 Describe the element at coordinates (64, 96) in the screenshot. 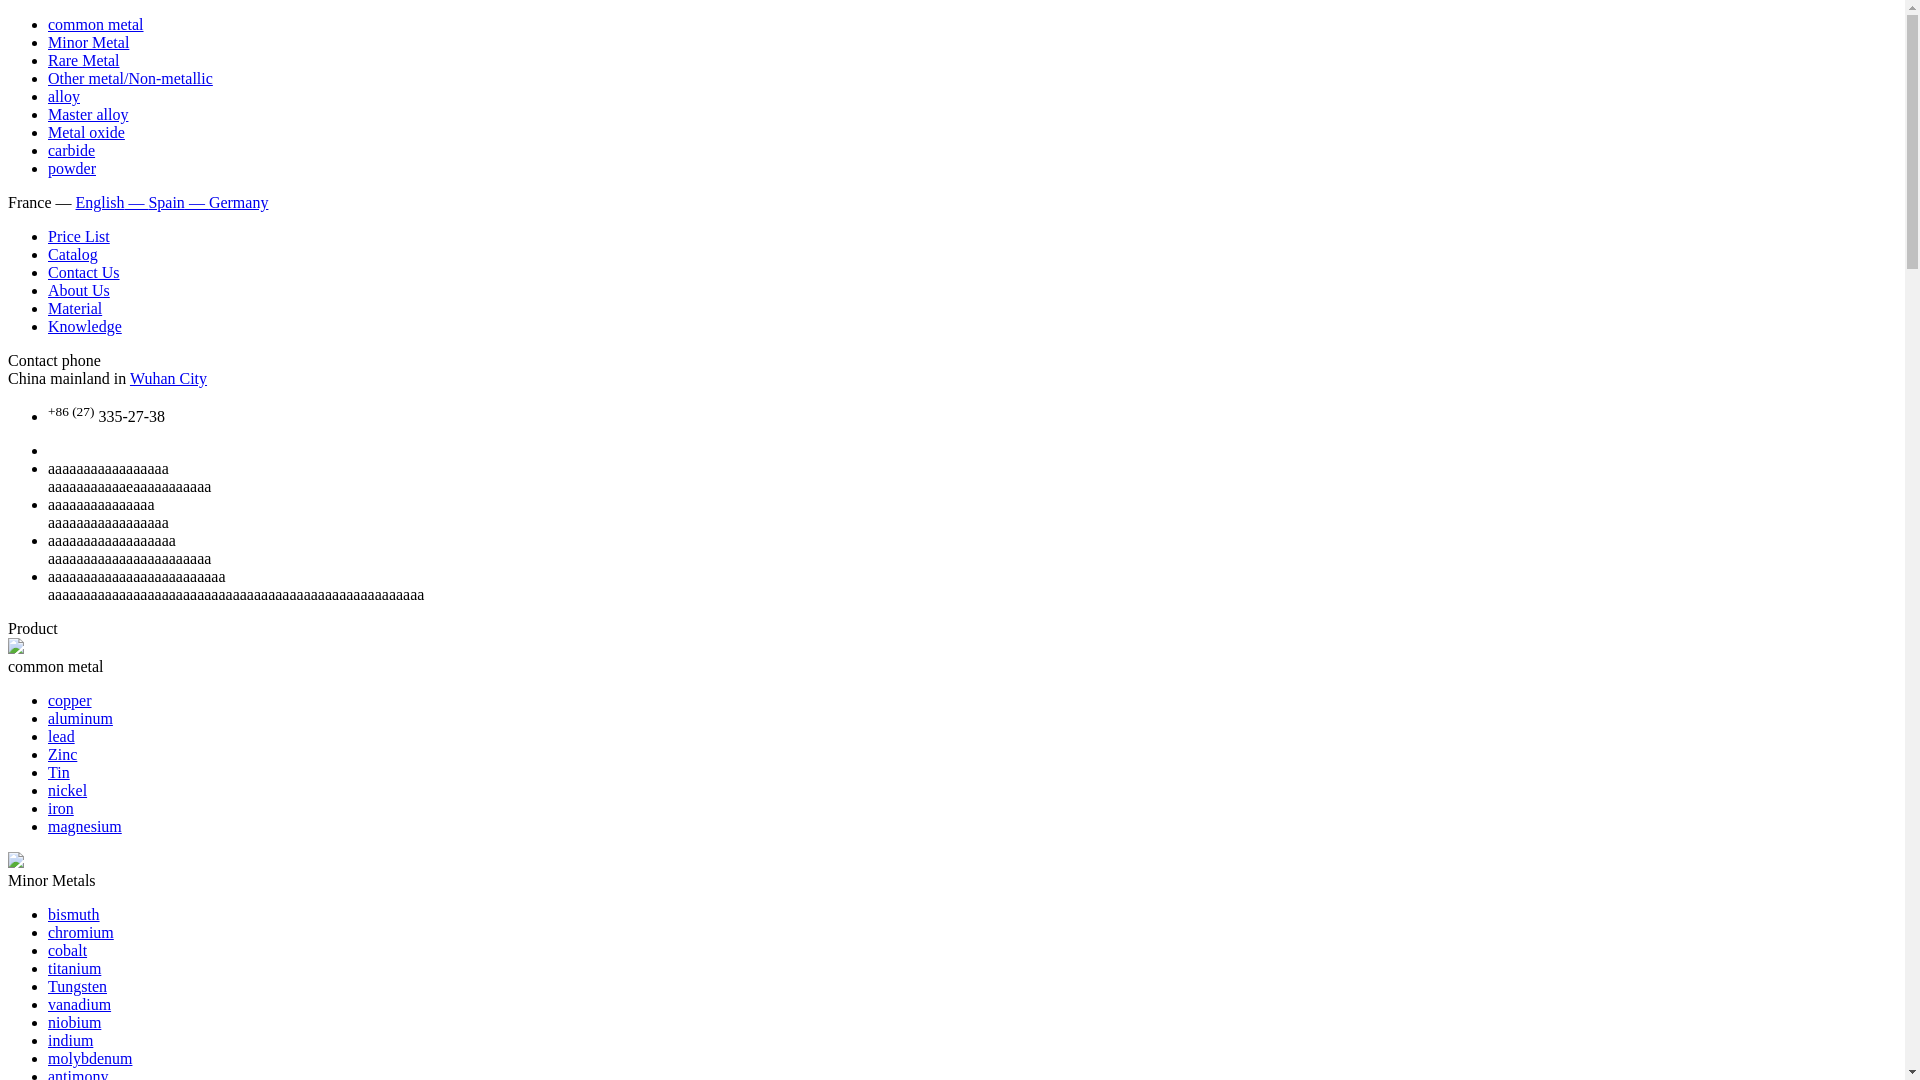

I see `alloy` at that location.